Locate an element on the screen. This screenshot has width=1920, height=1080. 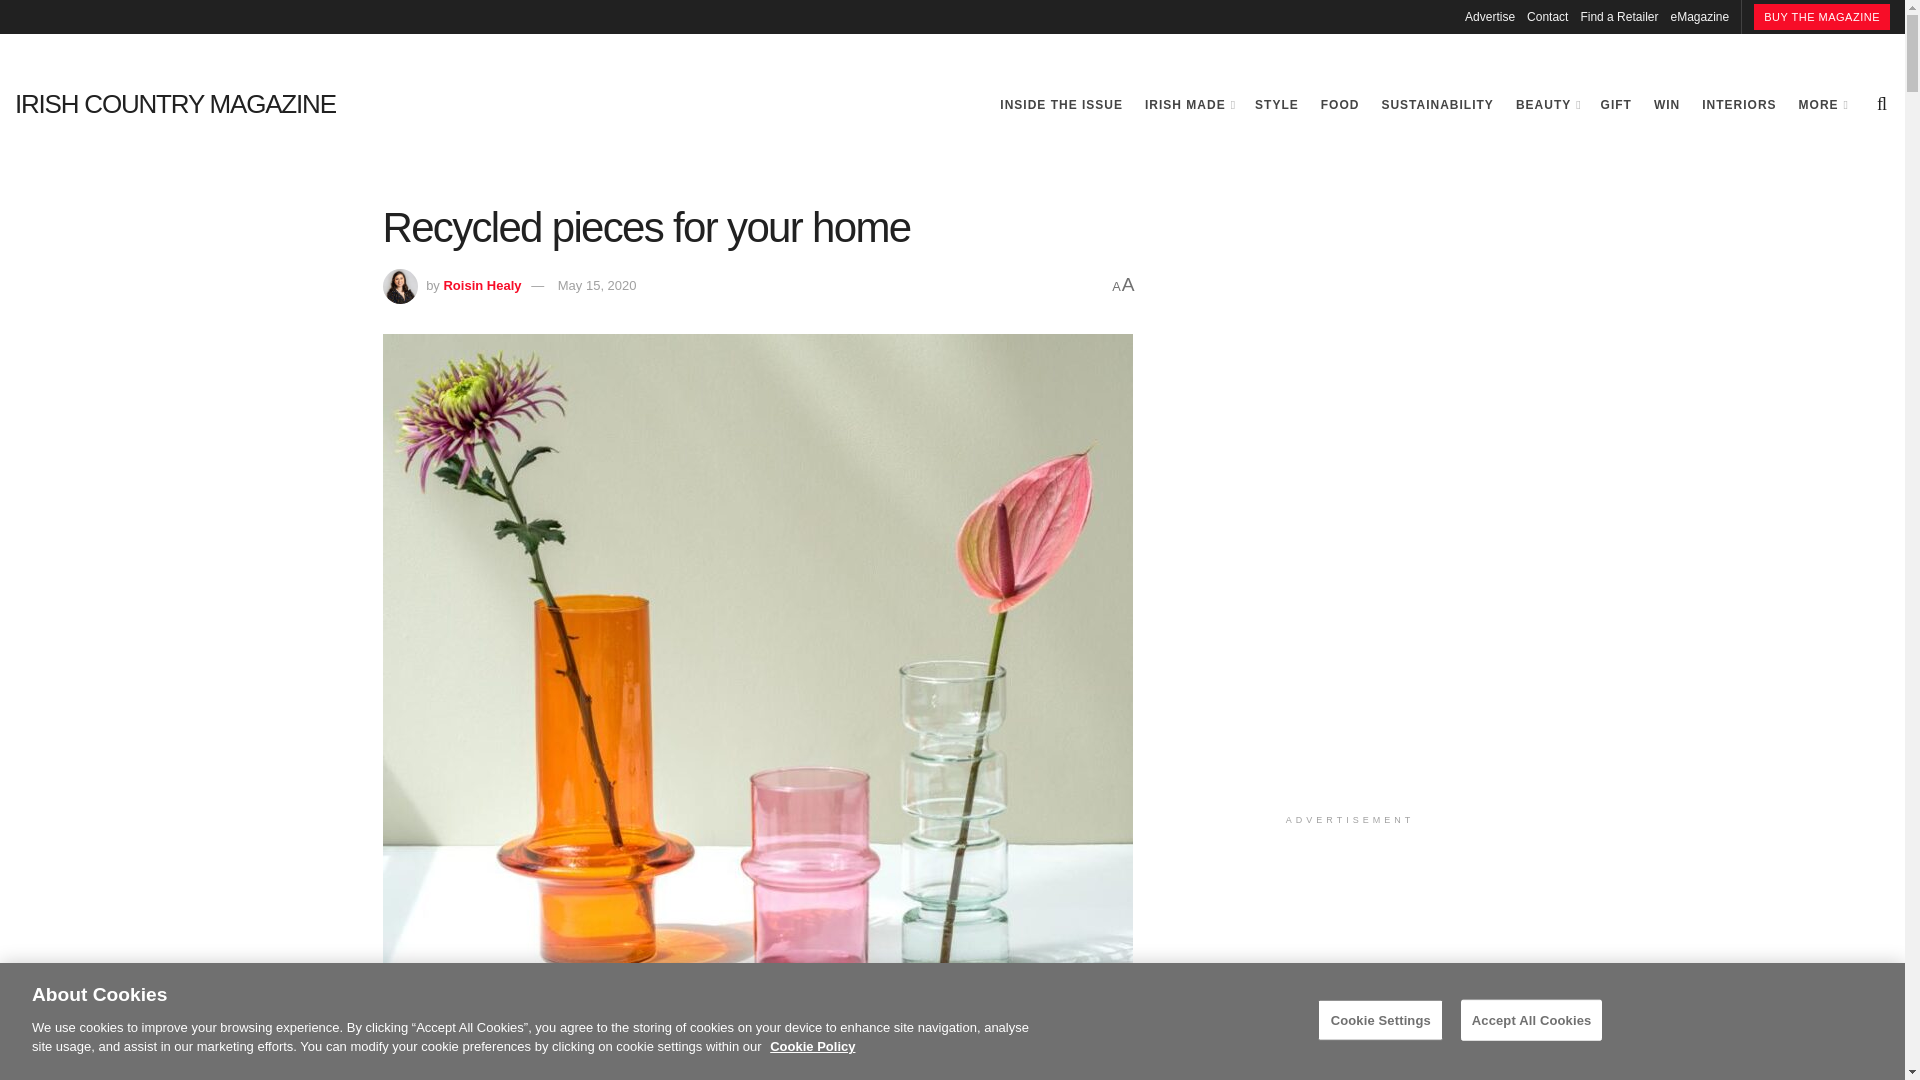
Advertise is located at coordinates (1489, 16).